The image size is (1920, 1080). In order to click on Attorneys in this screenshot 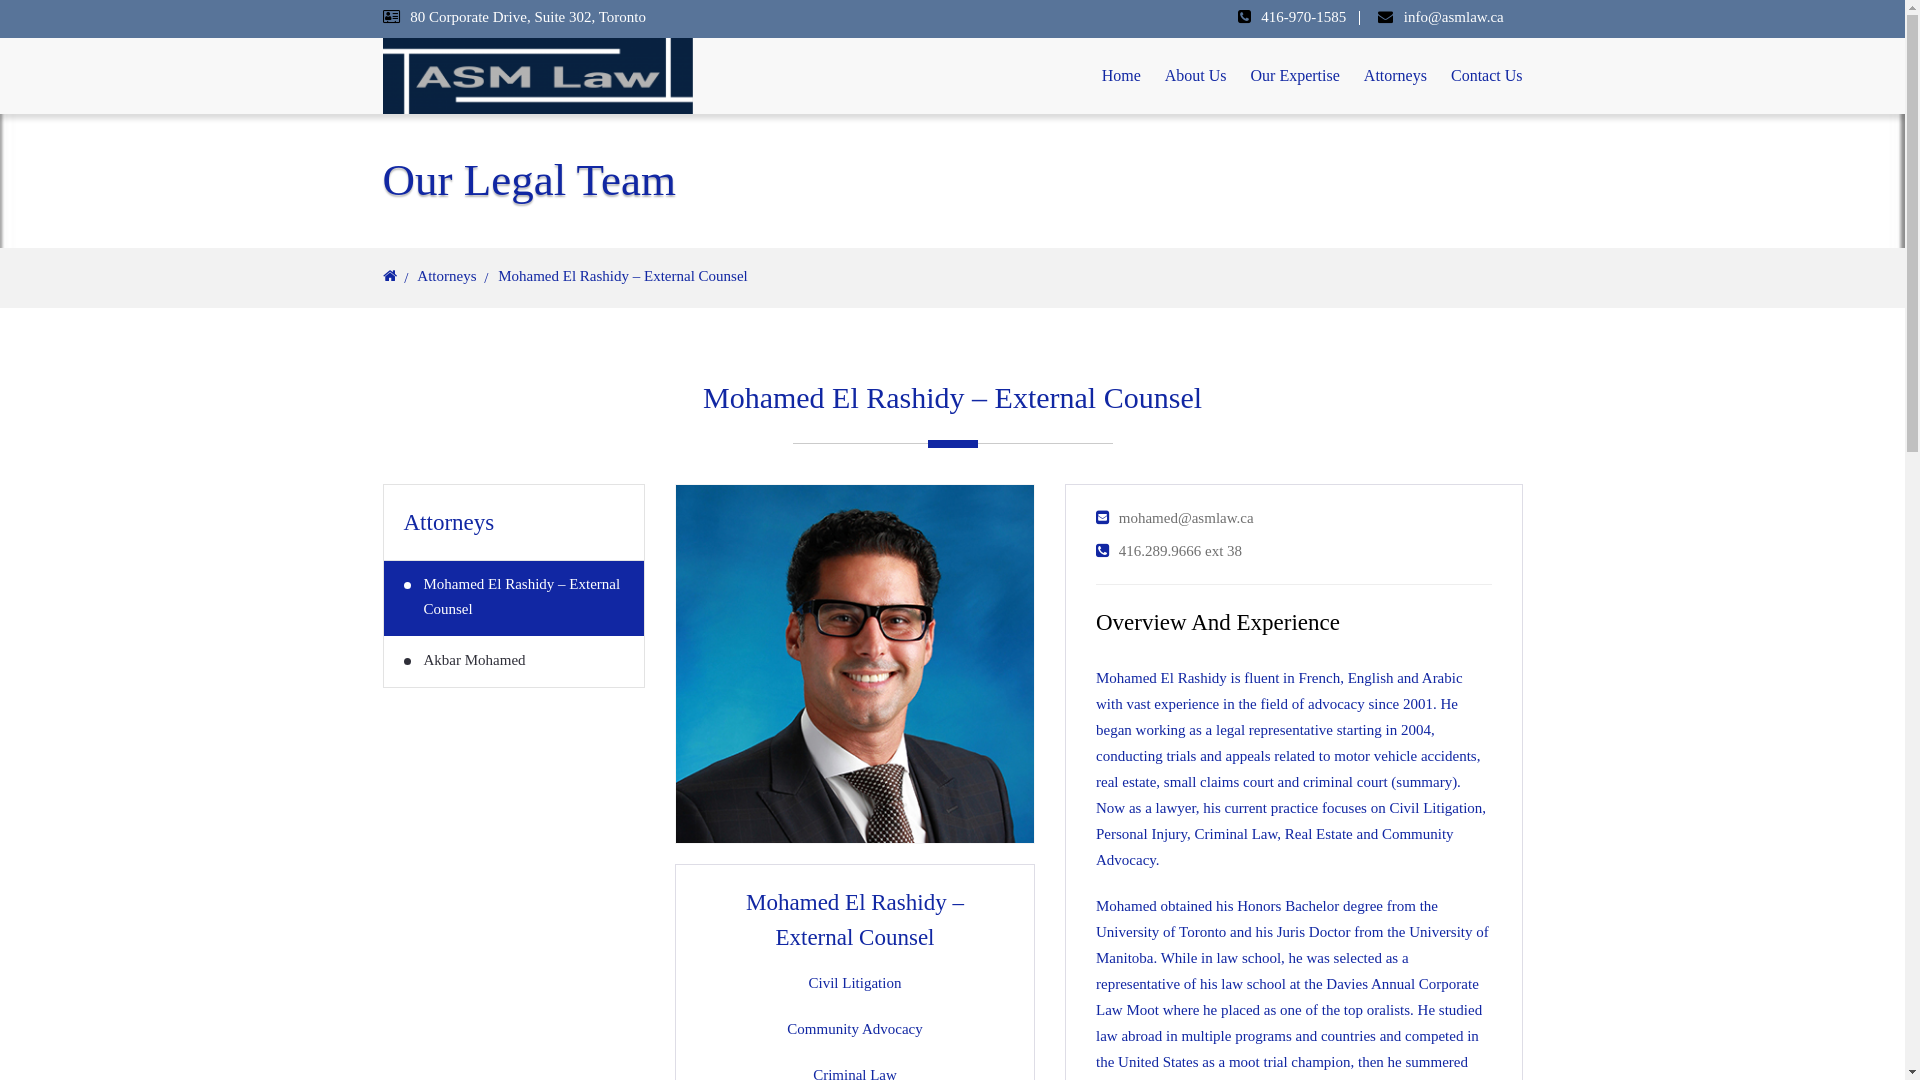, I will do `click(446, 276)`.